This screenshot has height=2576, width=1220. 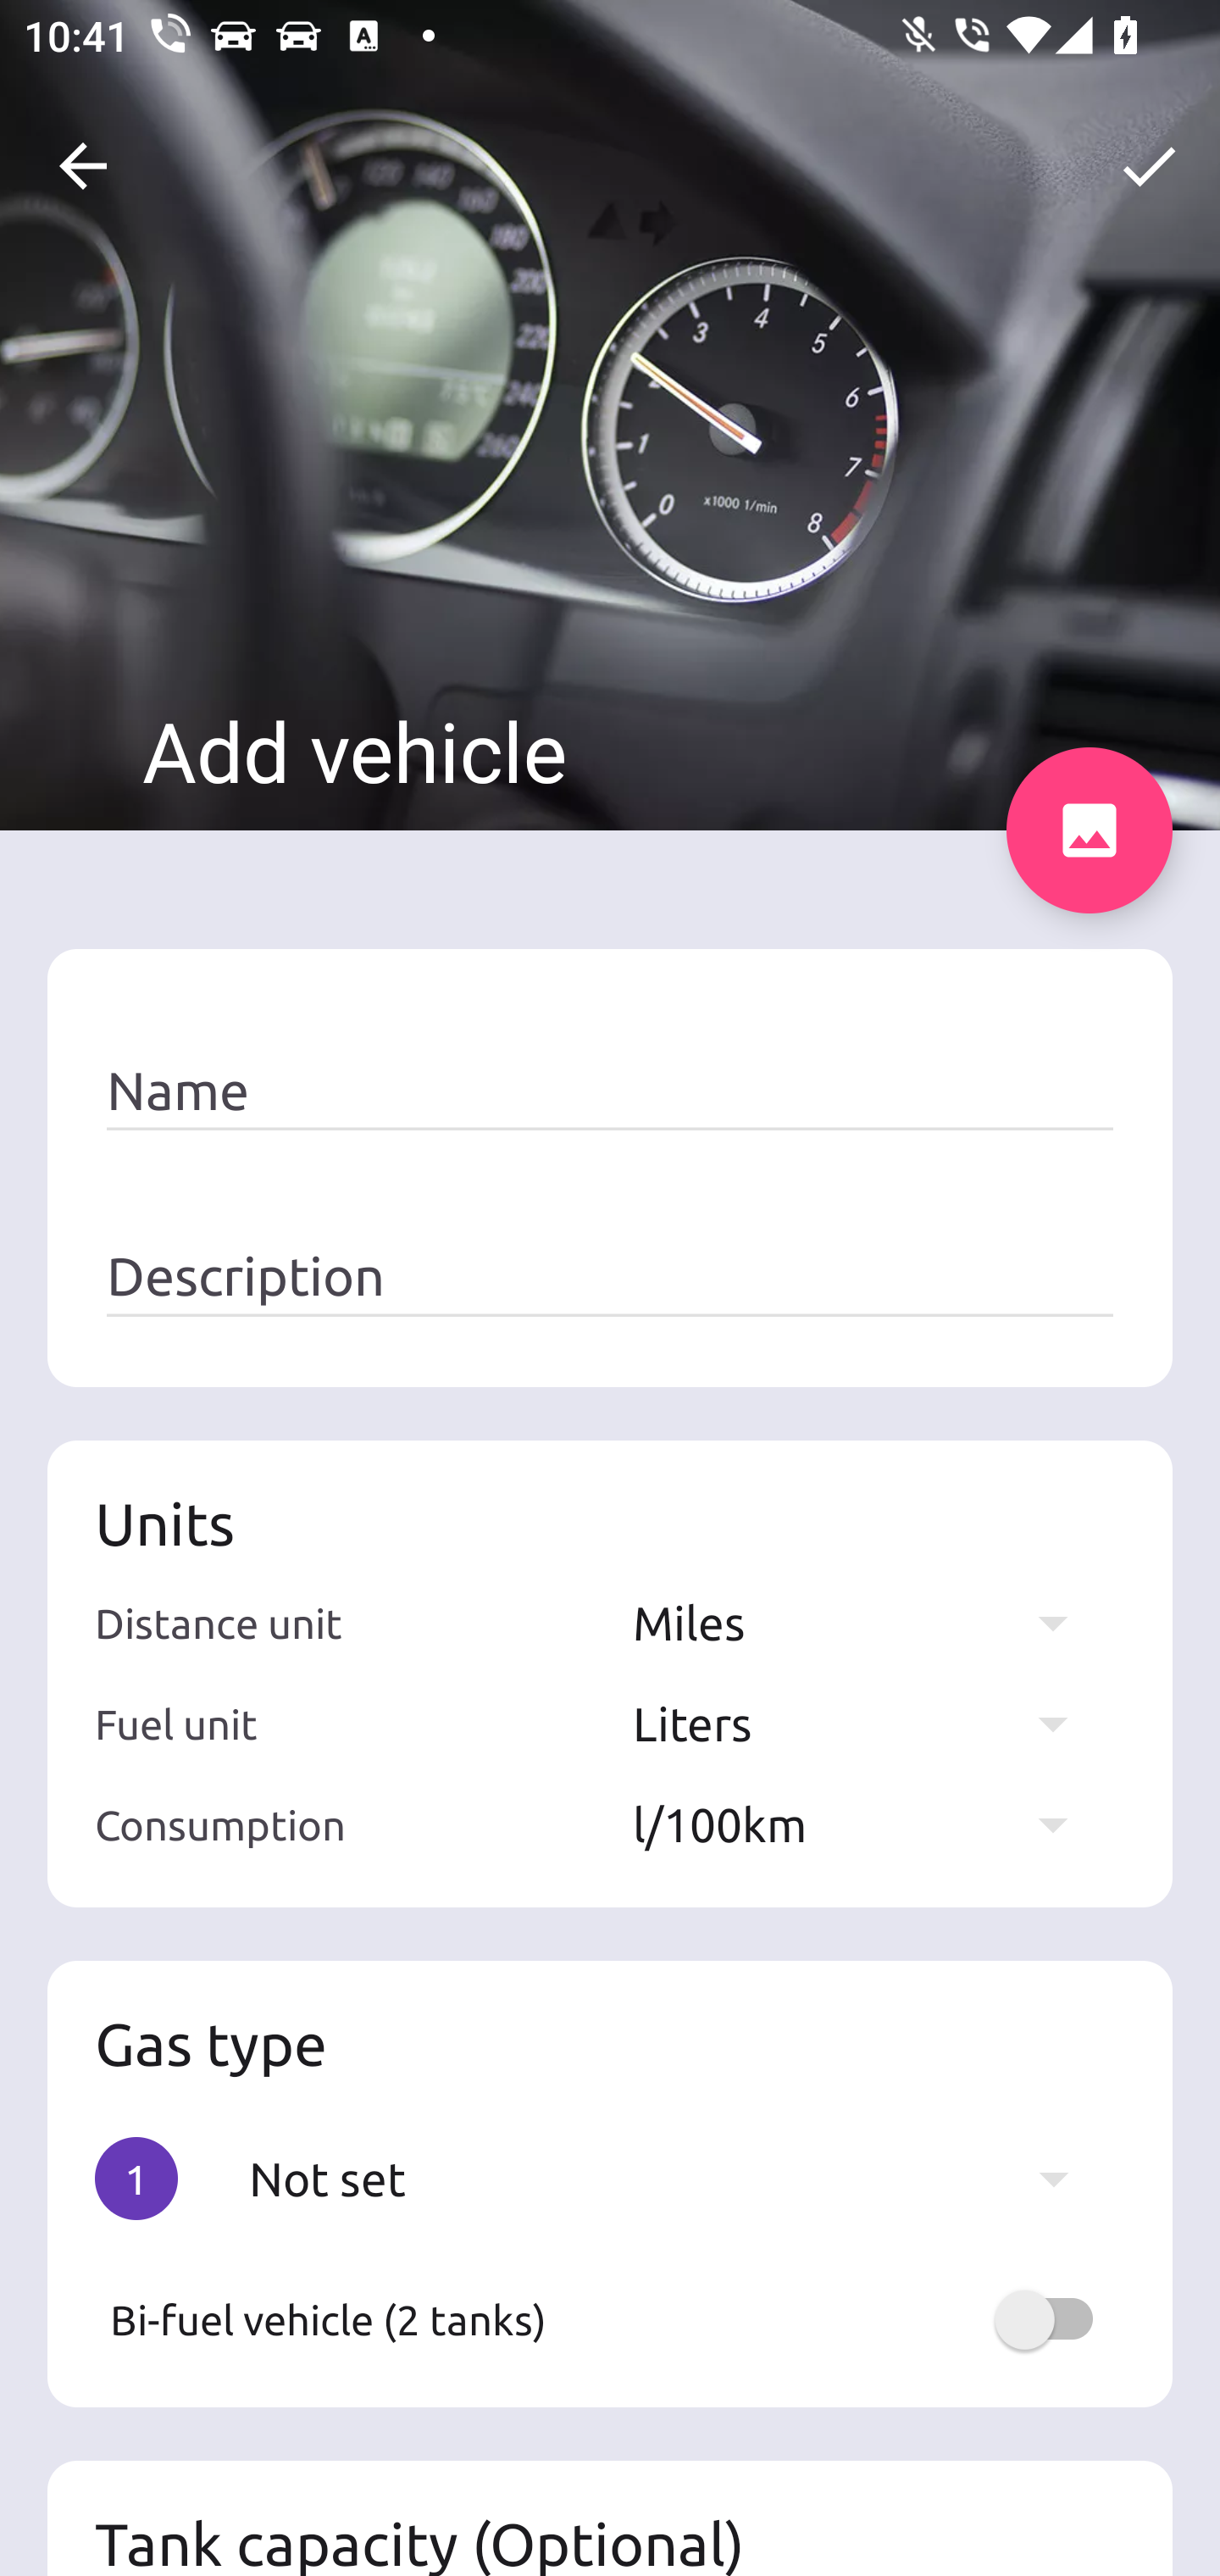 What do you see at coordinates (610, 1277) in the screenshot?
I see `Description` at bounding box center [610, 1277].